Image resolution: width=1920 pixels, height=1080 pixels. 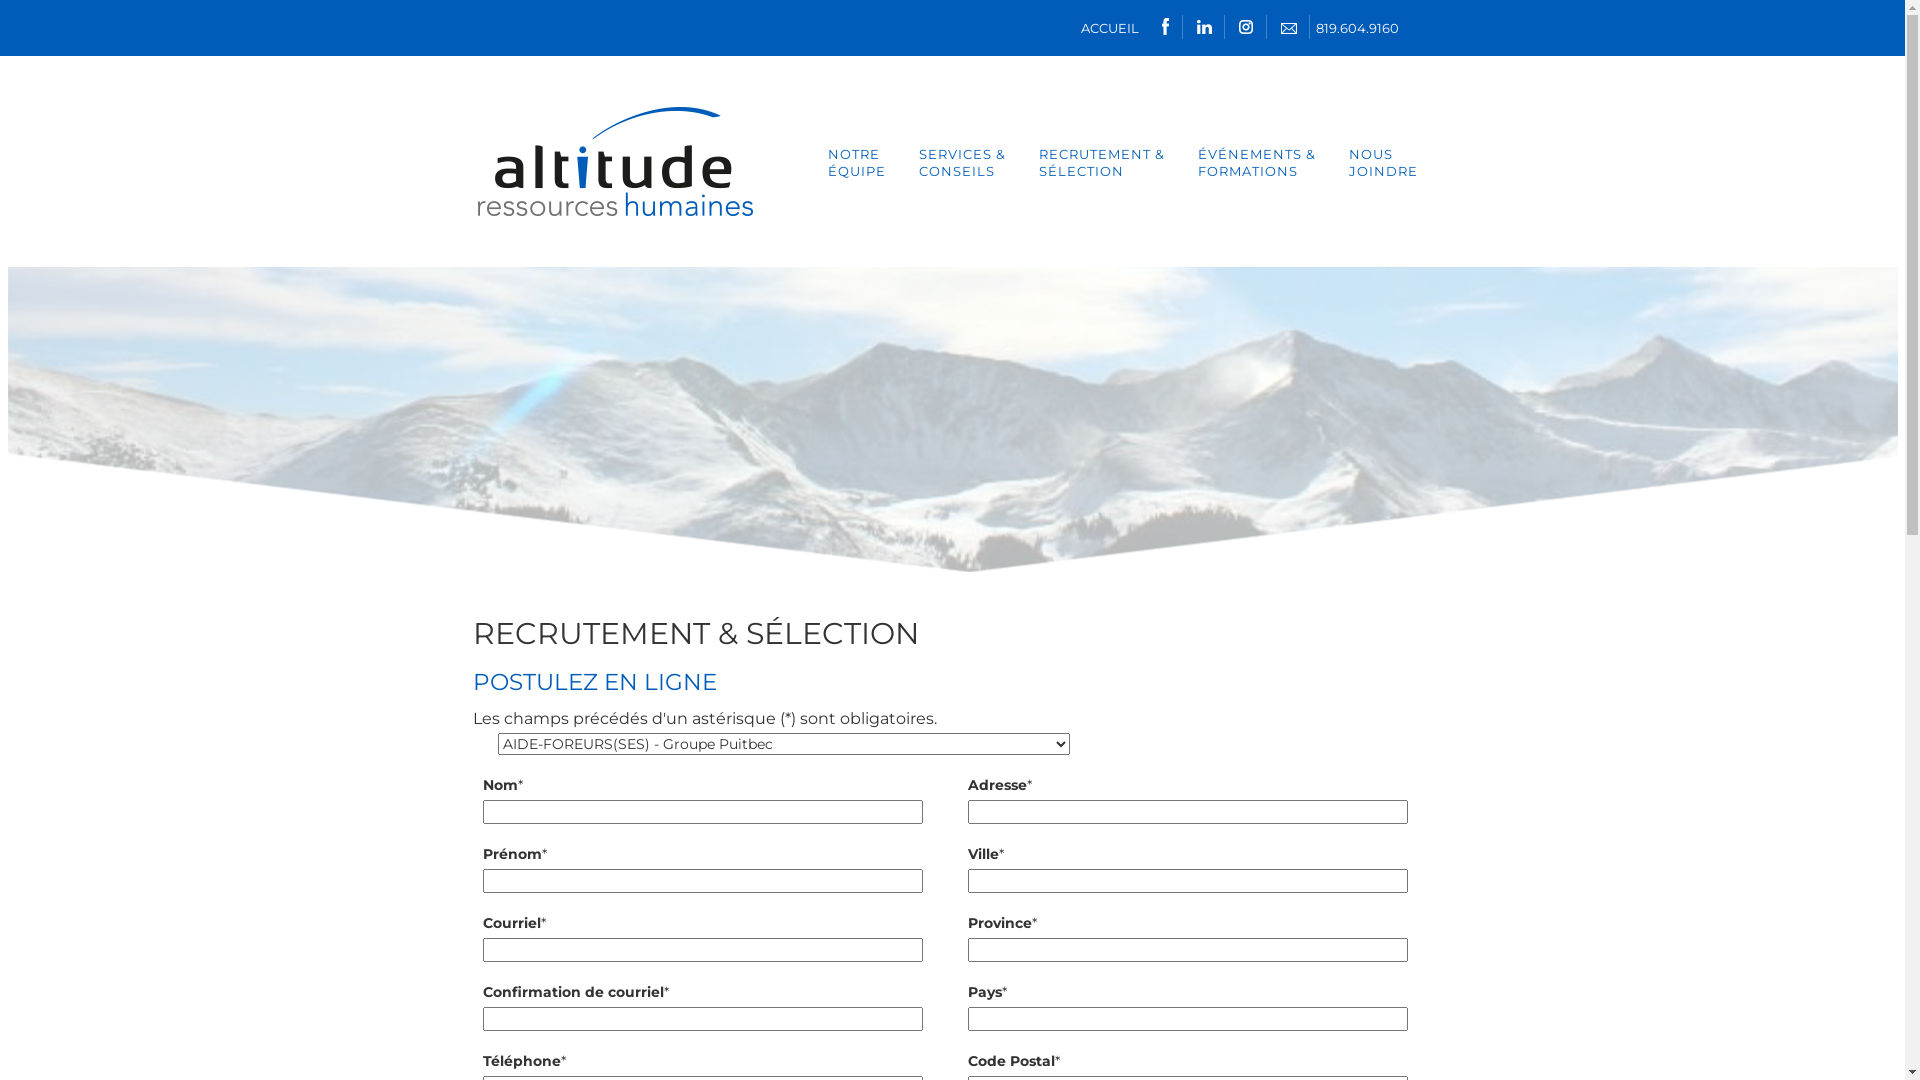 What do you see at coordinates (1358, 28) in the screenshot?
I see `819.604.9160` at bounding box center [1358, 28].